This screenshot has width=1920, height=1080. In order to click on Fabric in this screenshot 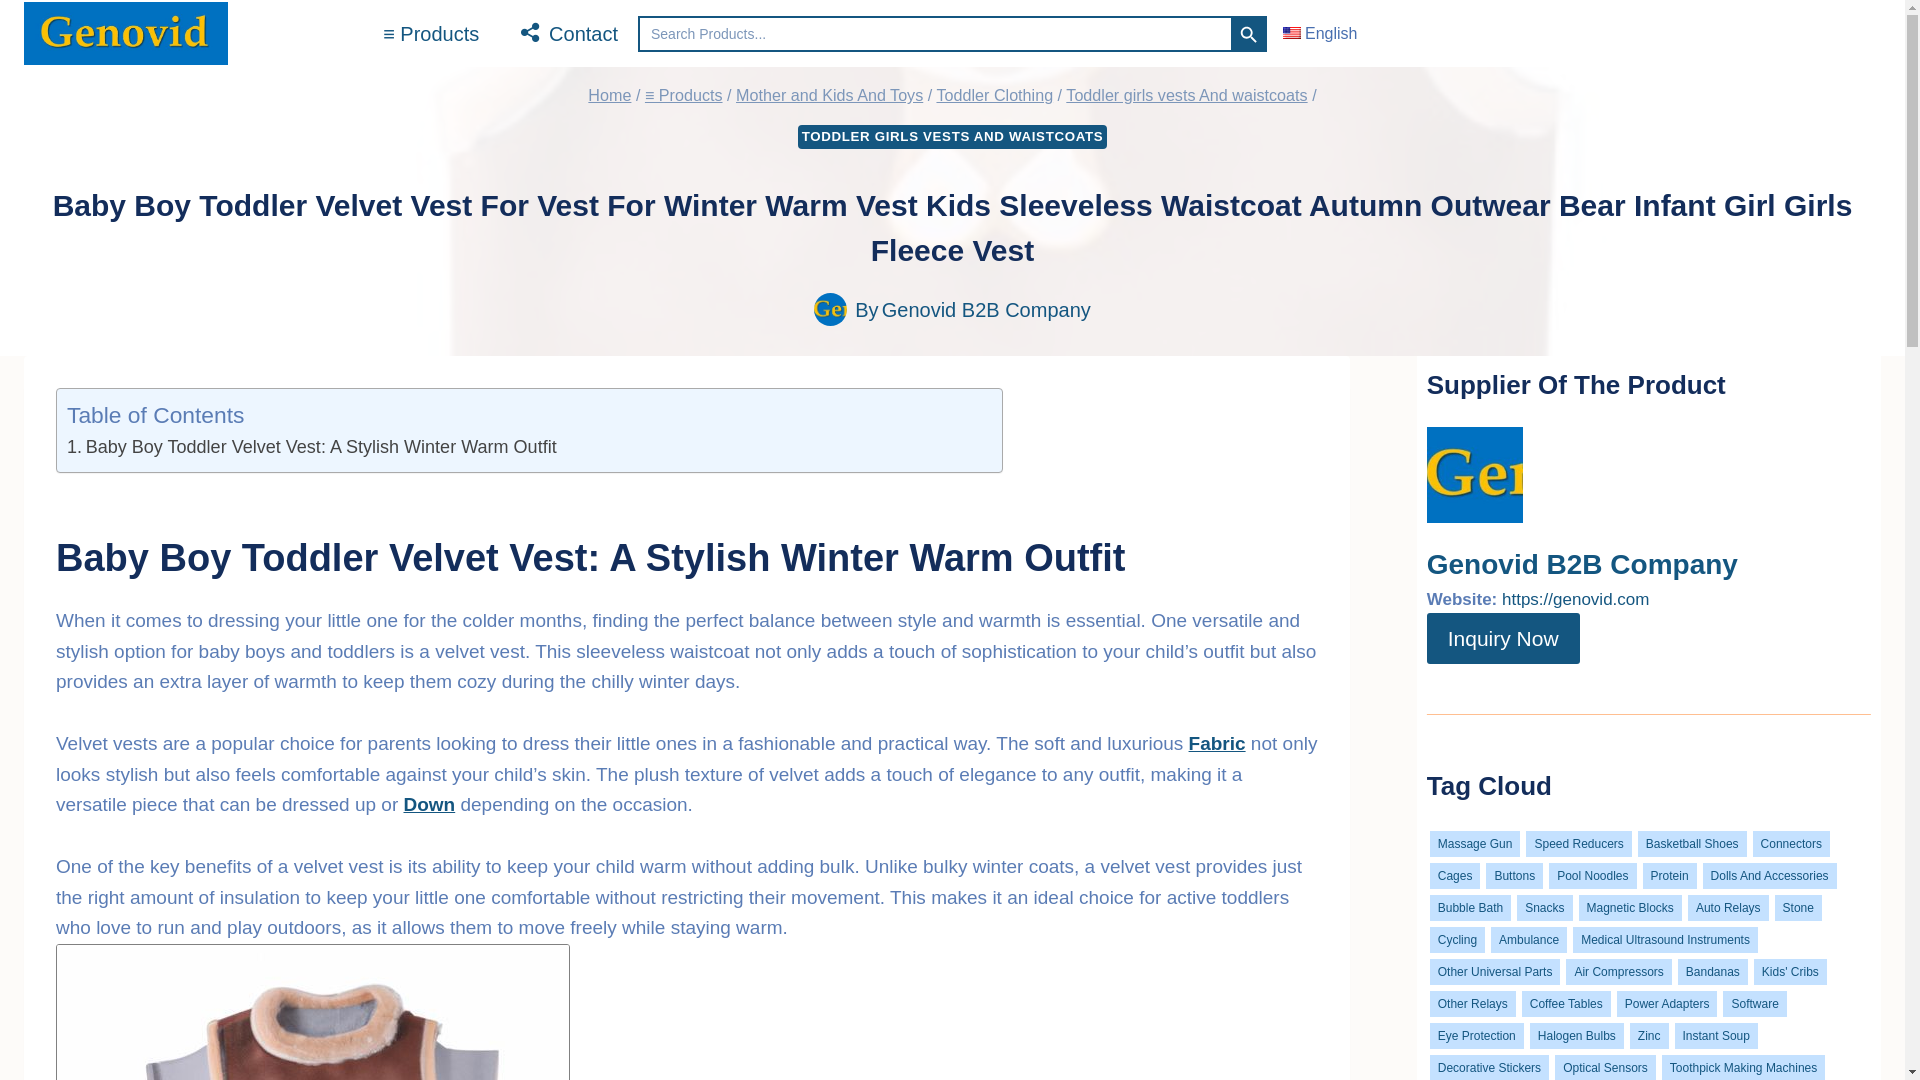, I will do `click(1217, 743)`.